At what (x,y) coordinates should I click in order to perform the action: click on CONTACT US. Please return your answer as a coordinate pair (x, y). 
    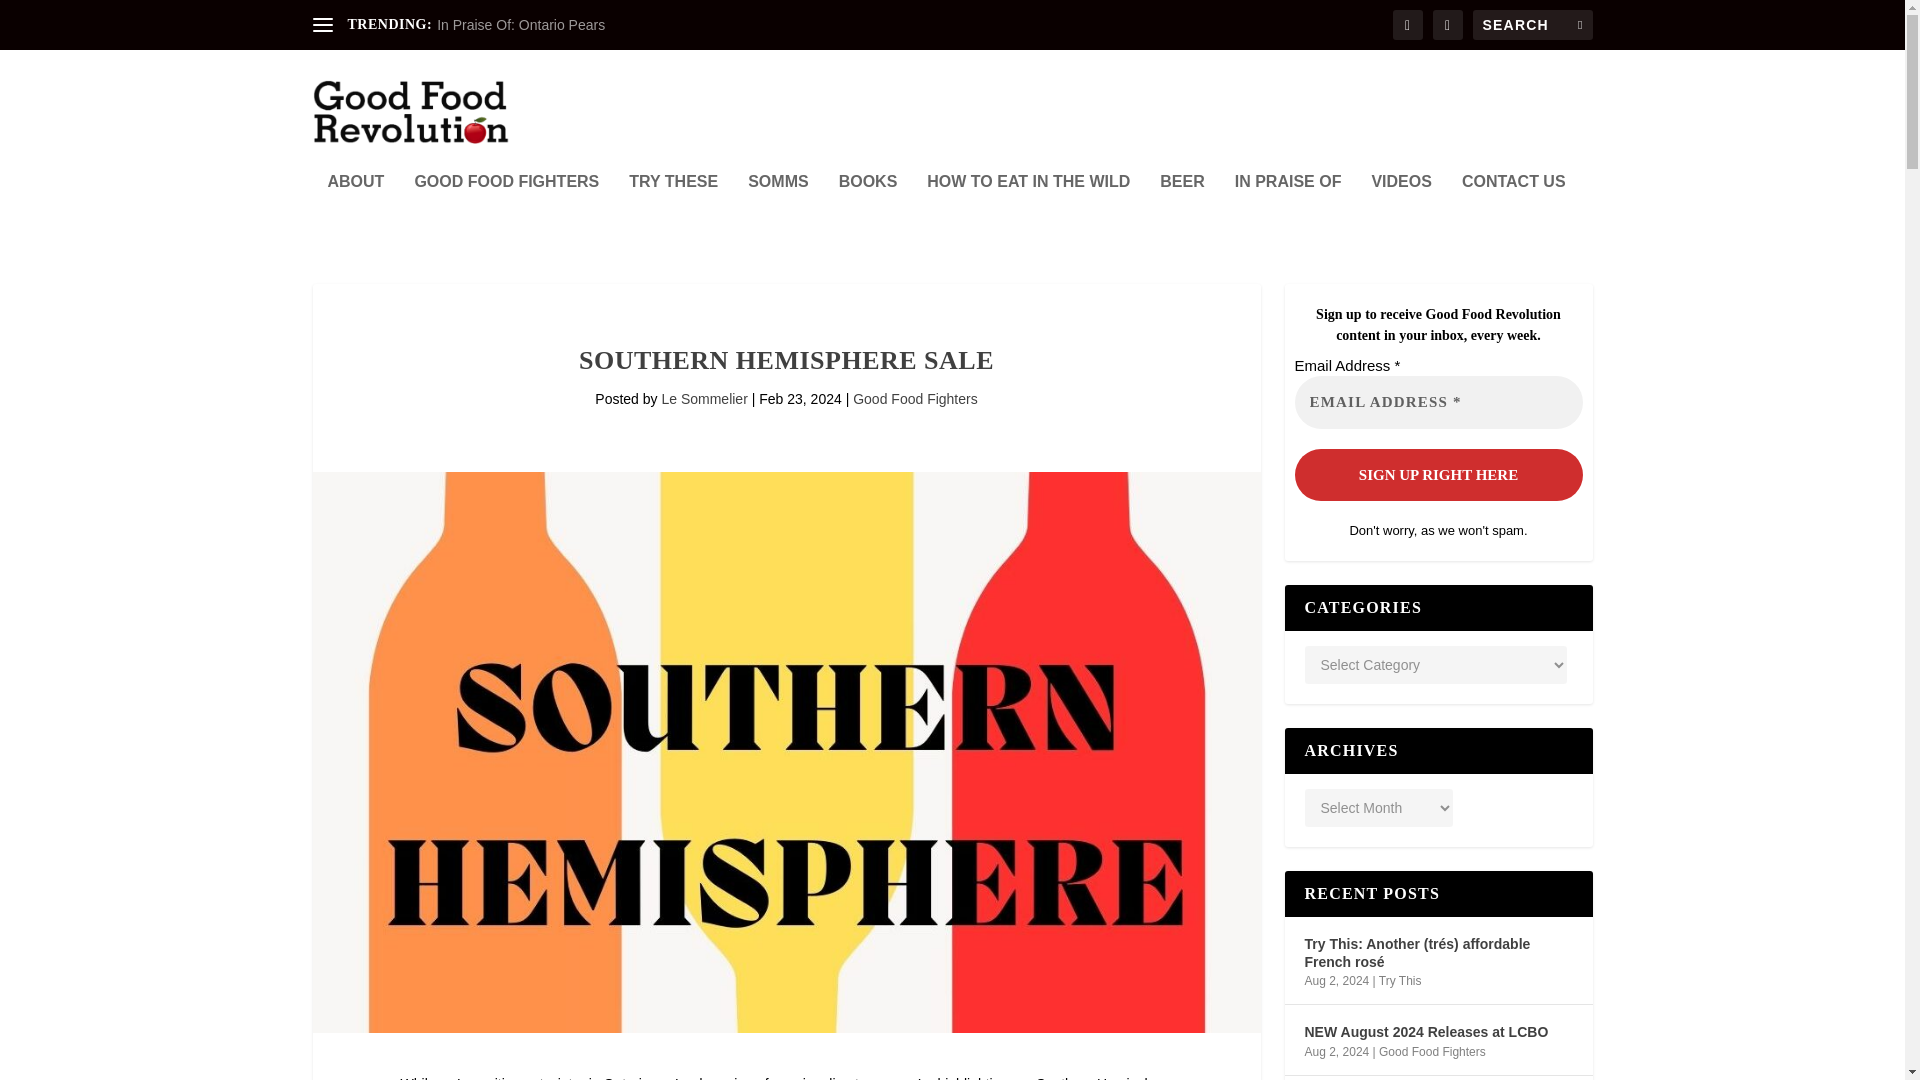
    Looking at the image, I should click on (1514, 208).